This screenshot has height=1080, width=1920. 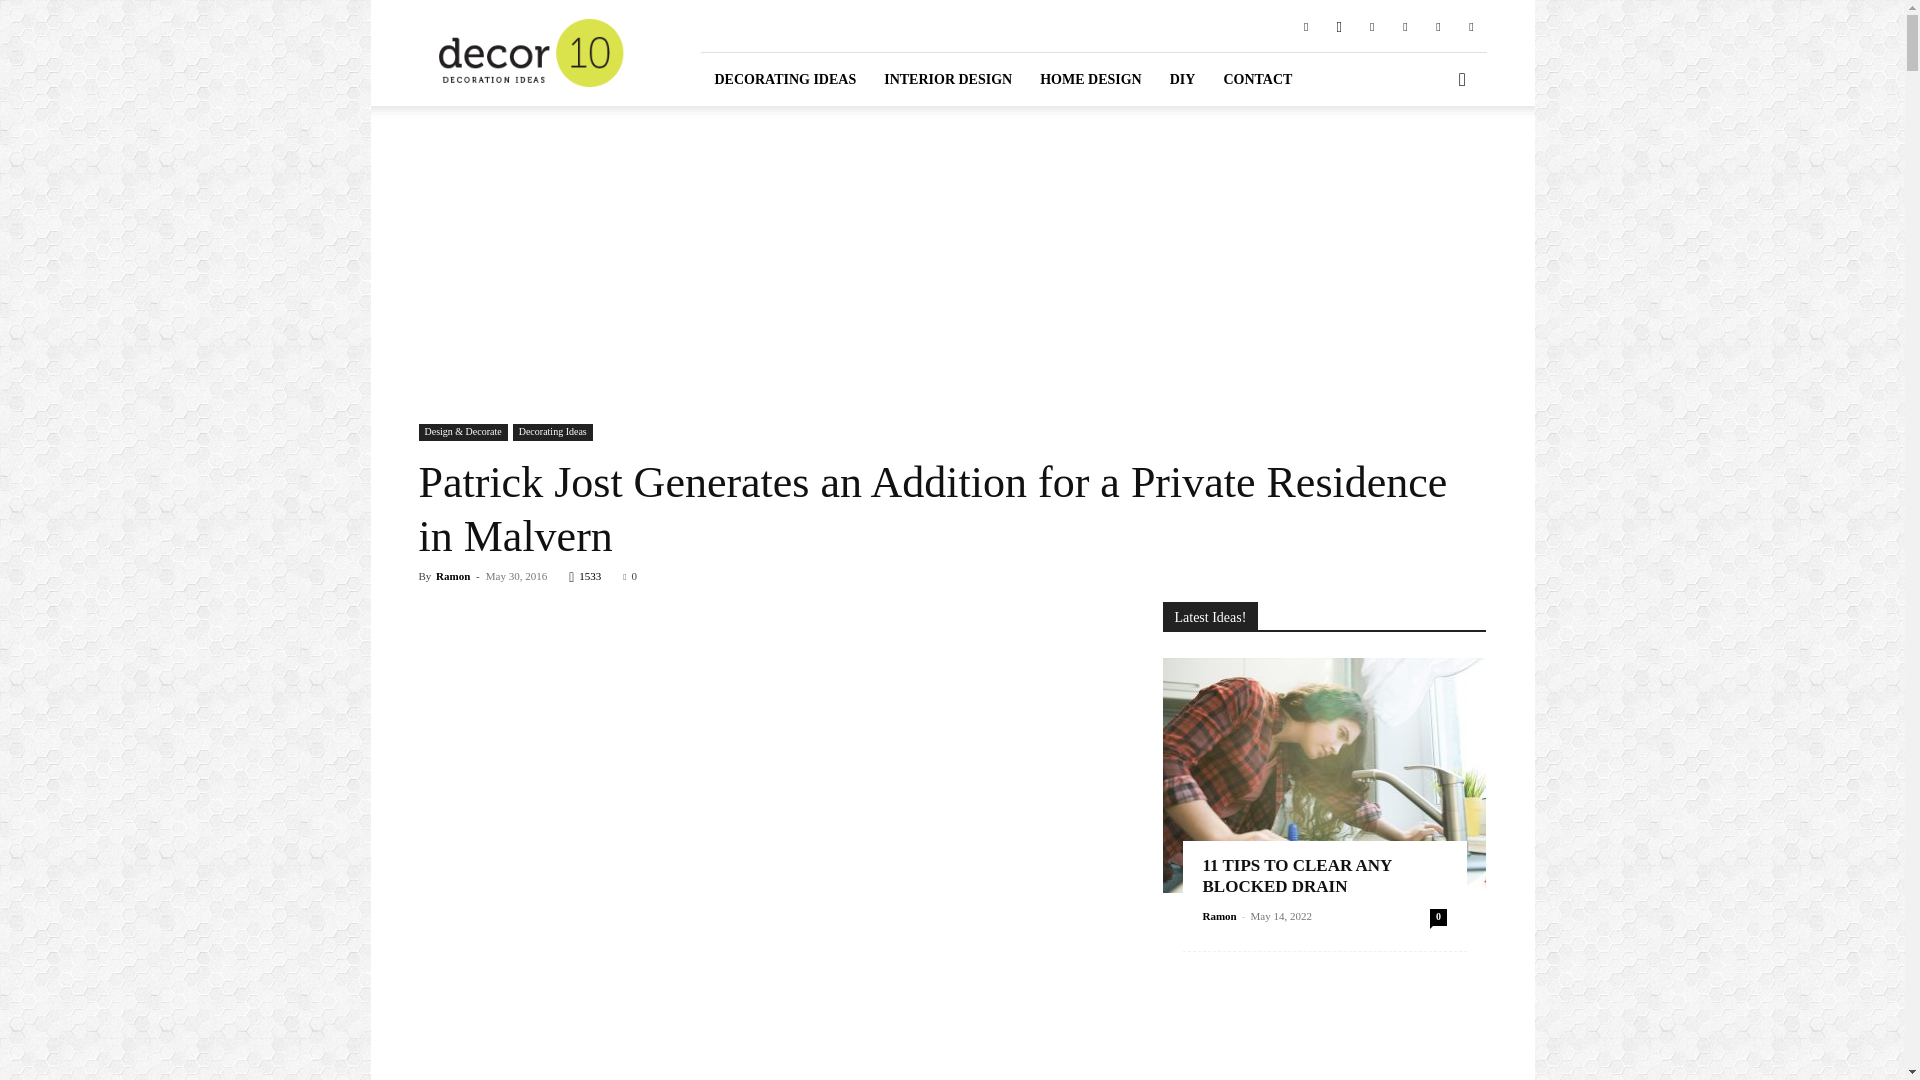 What do you see at coordinates (1338, 25) in the screenshot?
I see `Instagram` at bounding box center [1338, 25].